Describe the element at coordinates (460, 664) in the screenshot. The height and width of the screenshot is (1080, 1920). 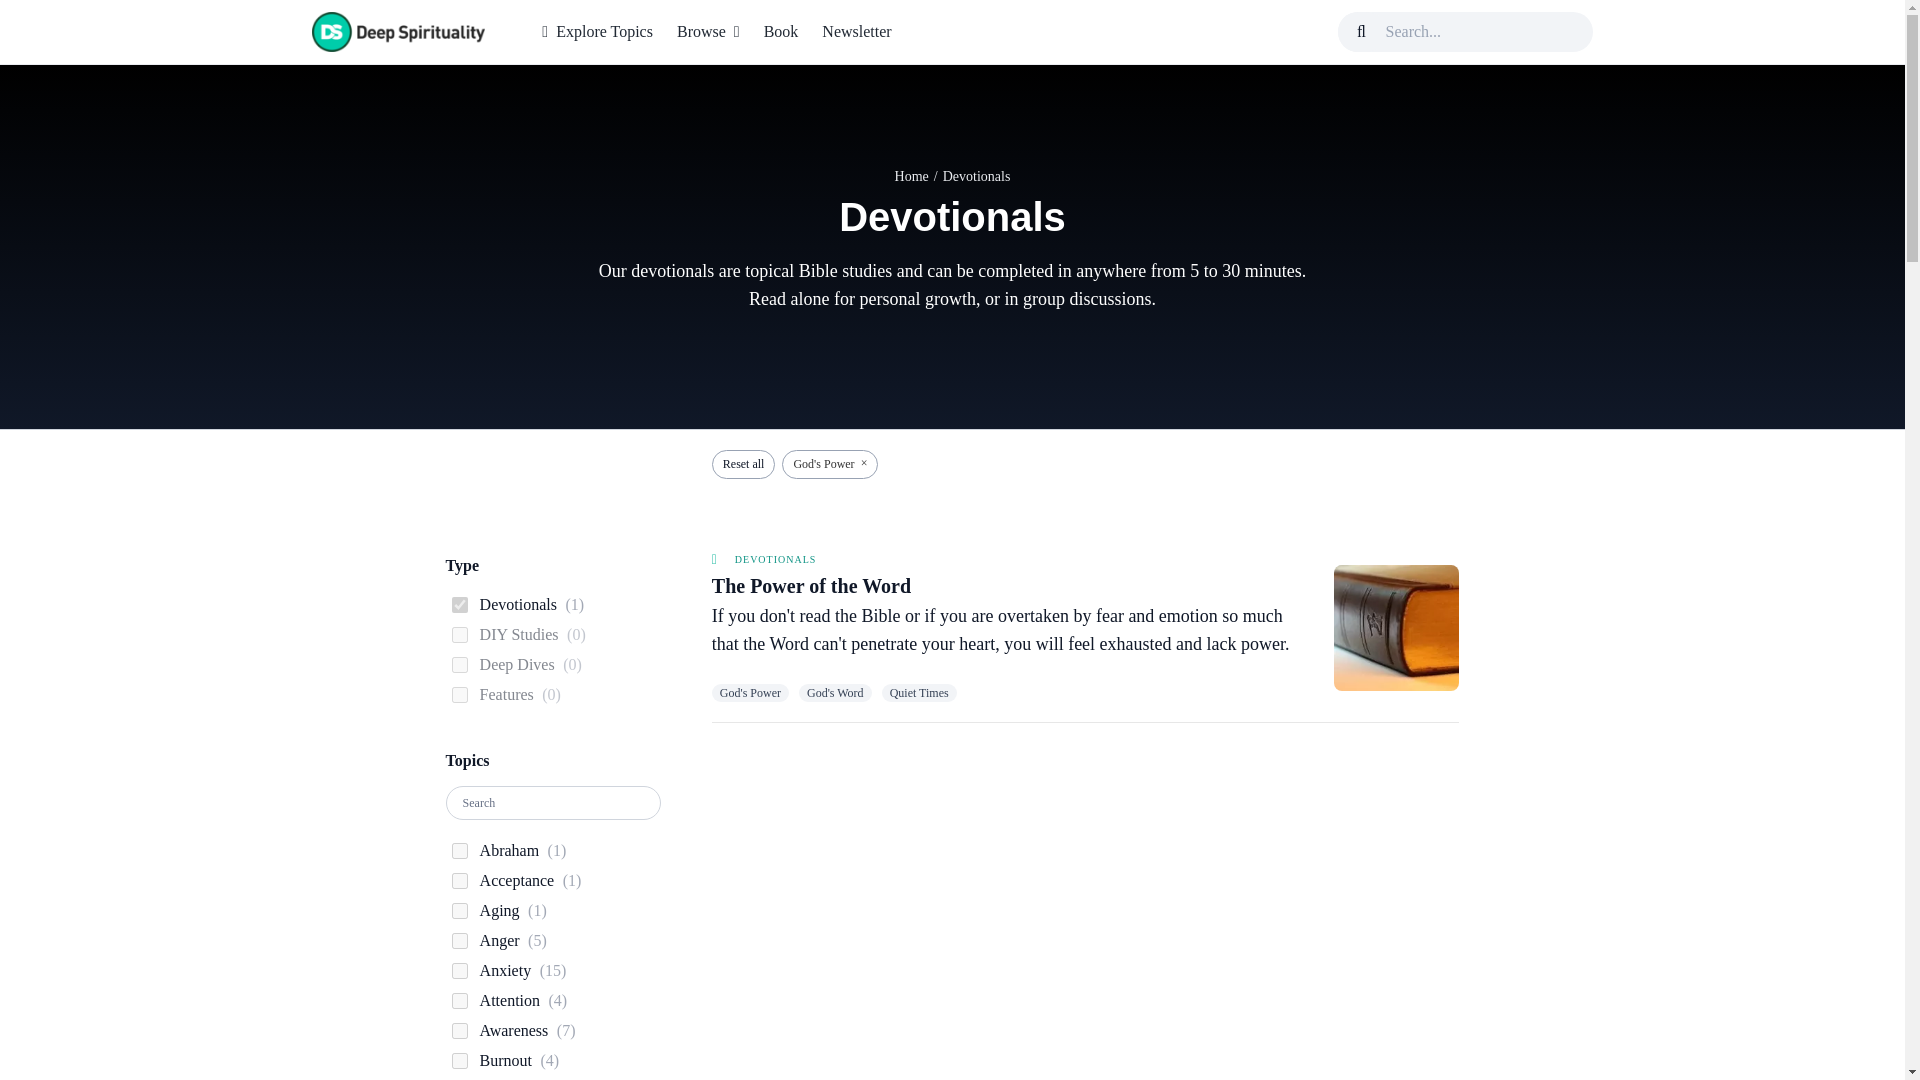
I see `on` at that location.